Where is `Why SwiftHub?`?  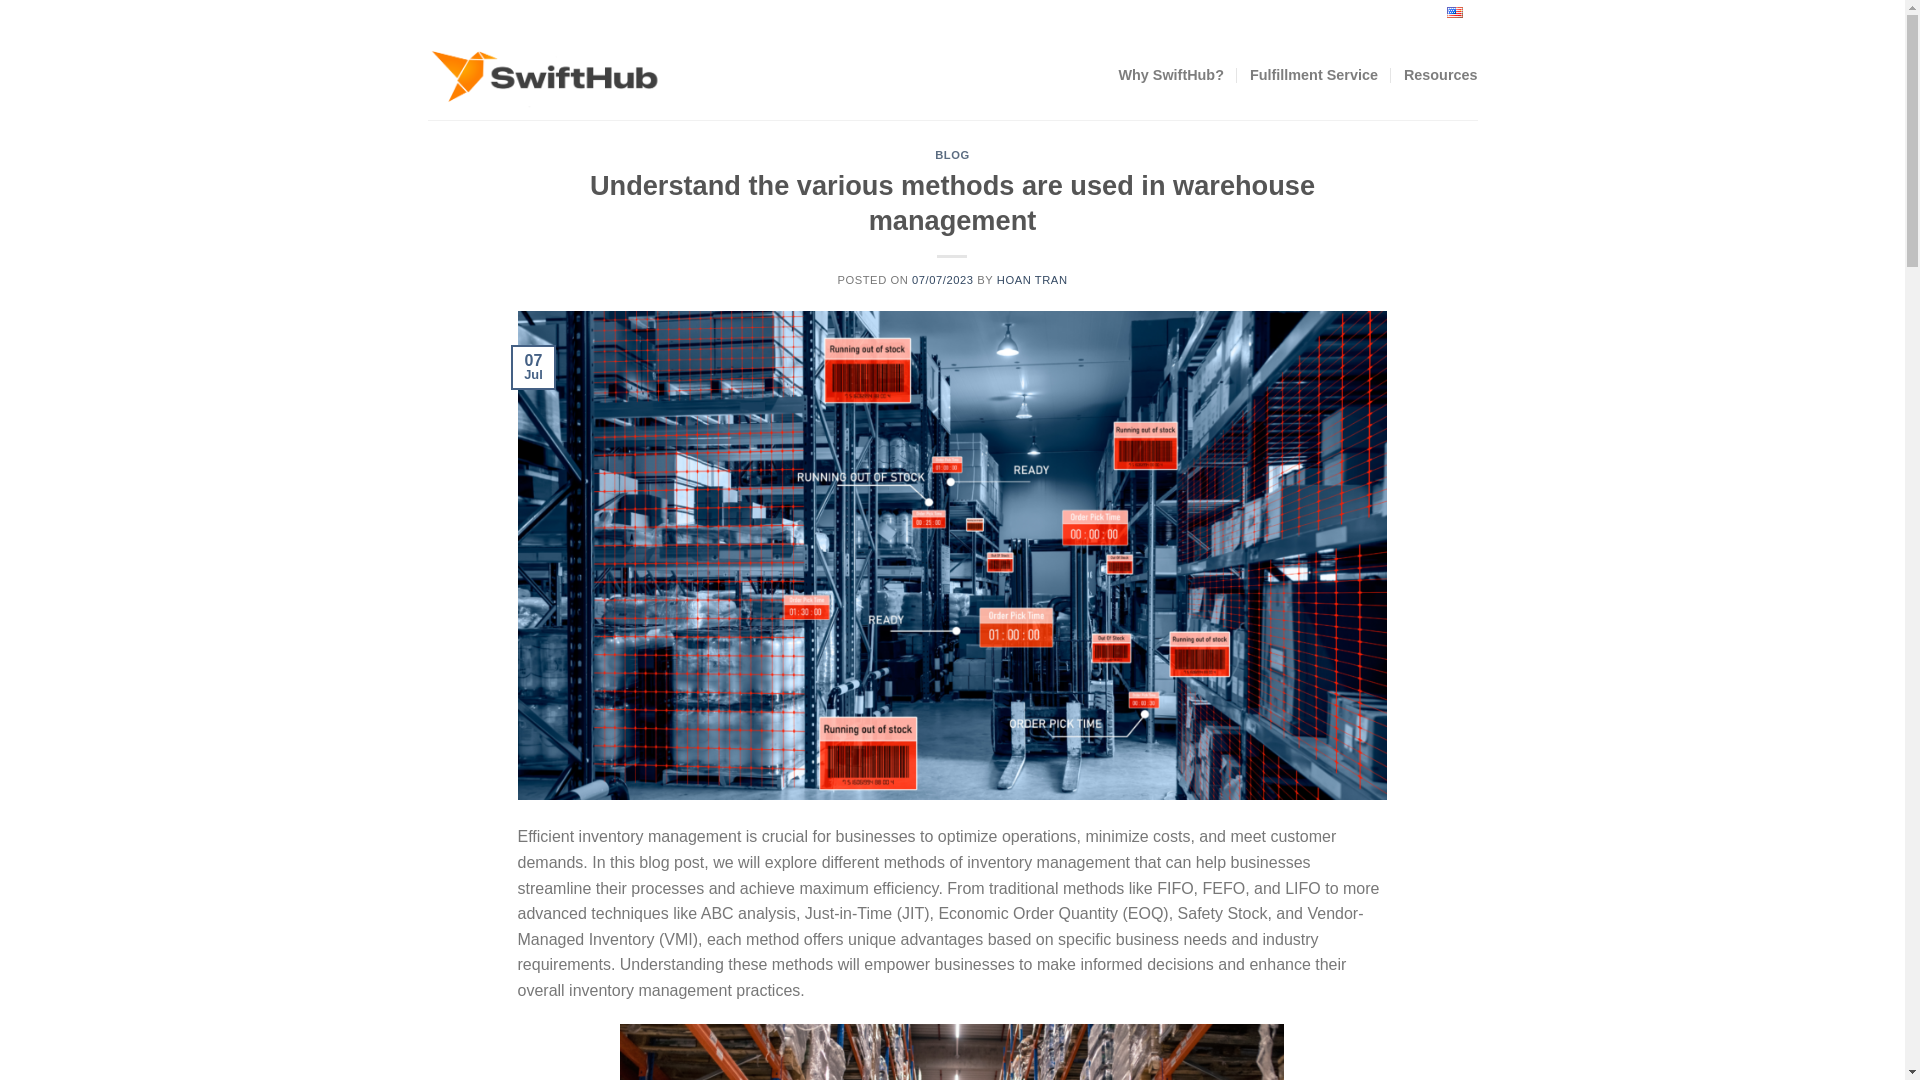
Why SwiftHub? is located at coordinates (1170, 74).